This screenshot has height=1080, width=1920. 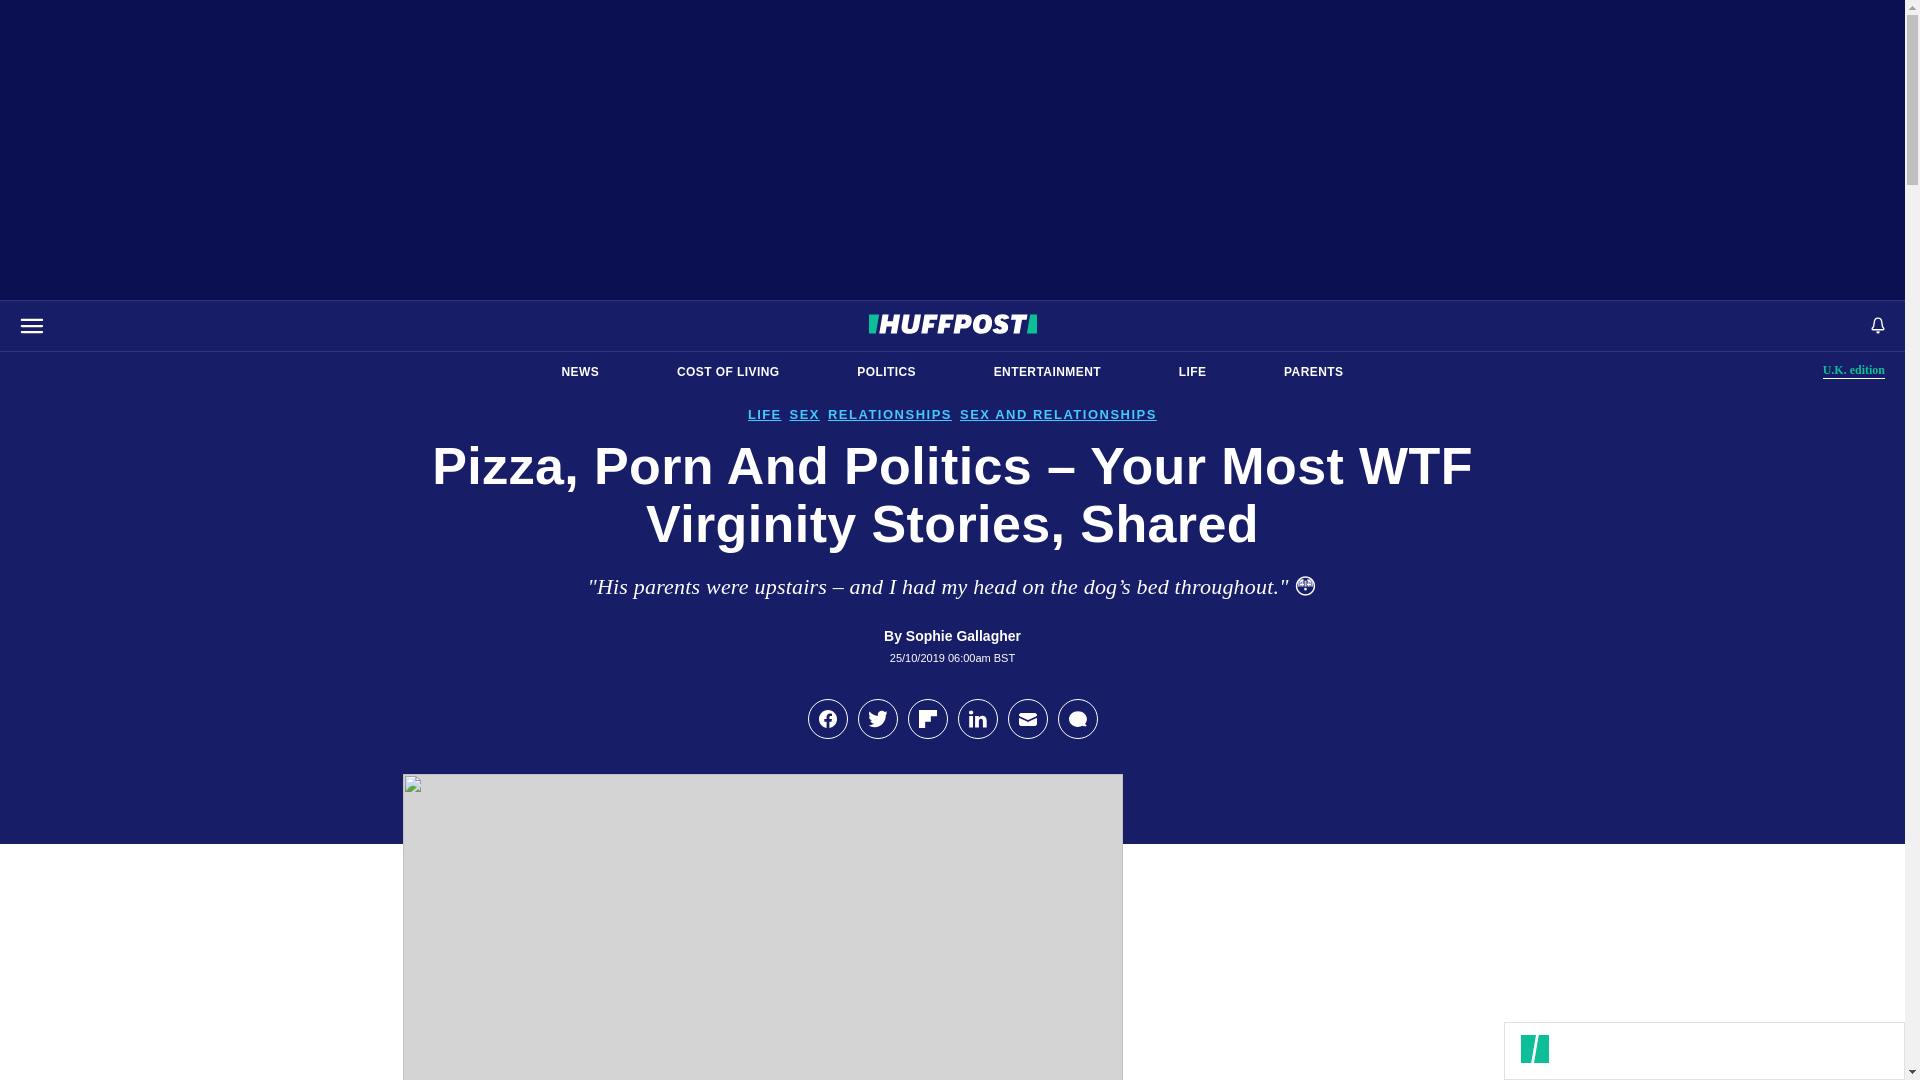 What do you see at coordinates (1313, 372) in the screenshot?
I see `NEWS` at bounding box center [1313, 372].